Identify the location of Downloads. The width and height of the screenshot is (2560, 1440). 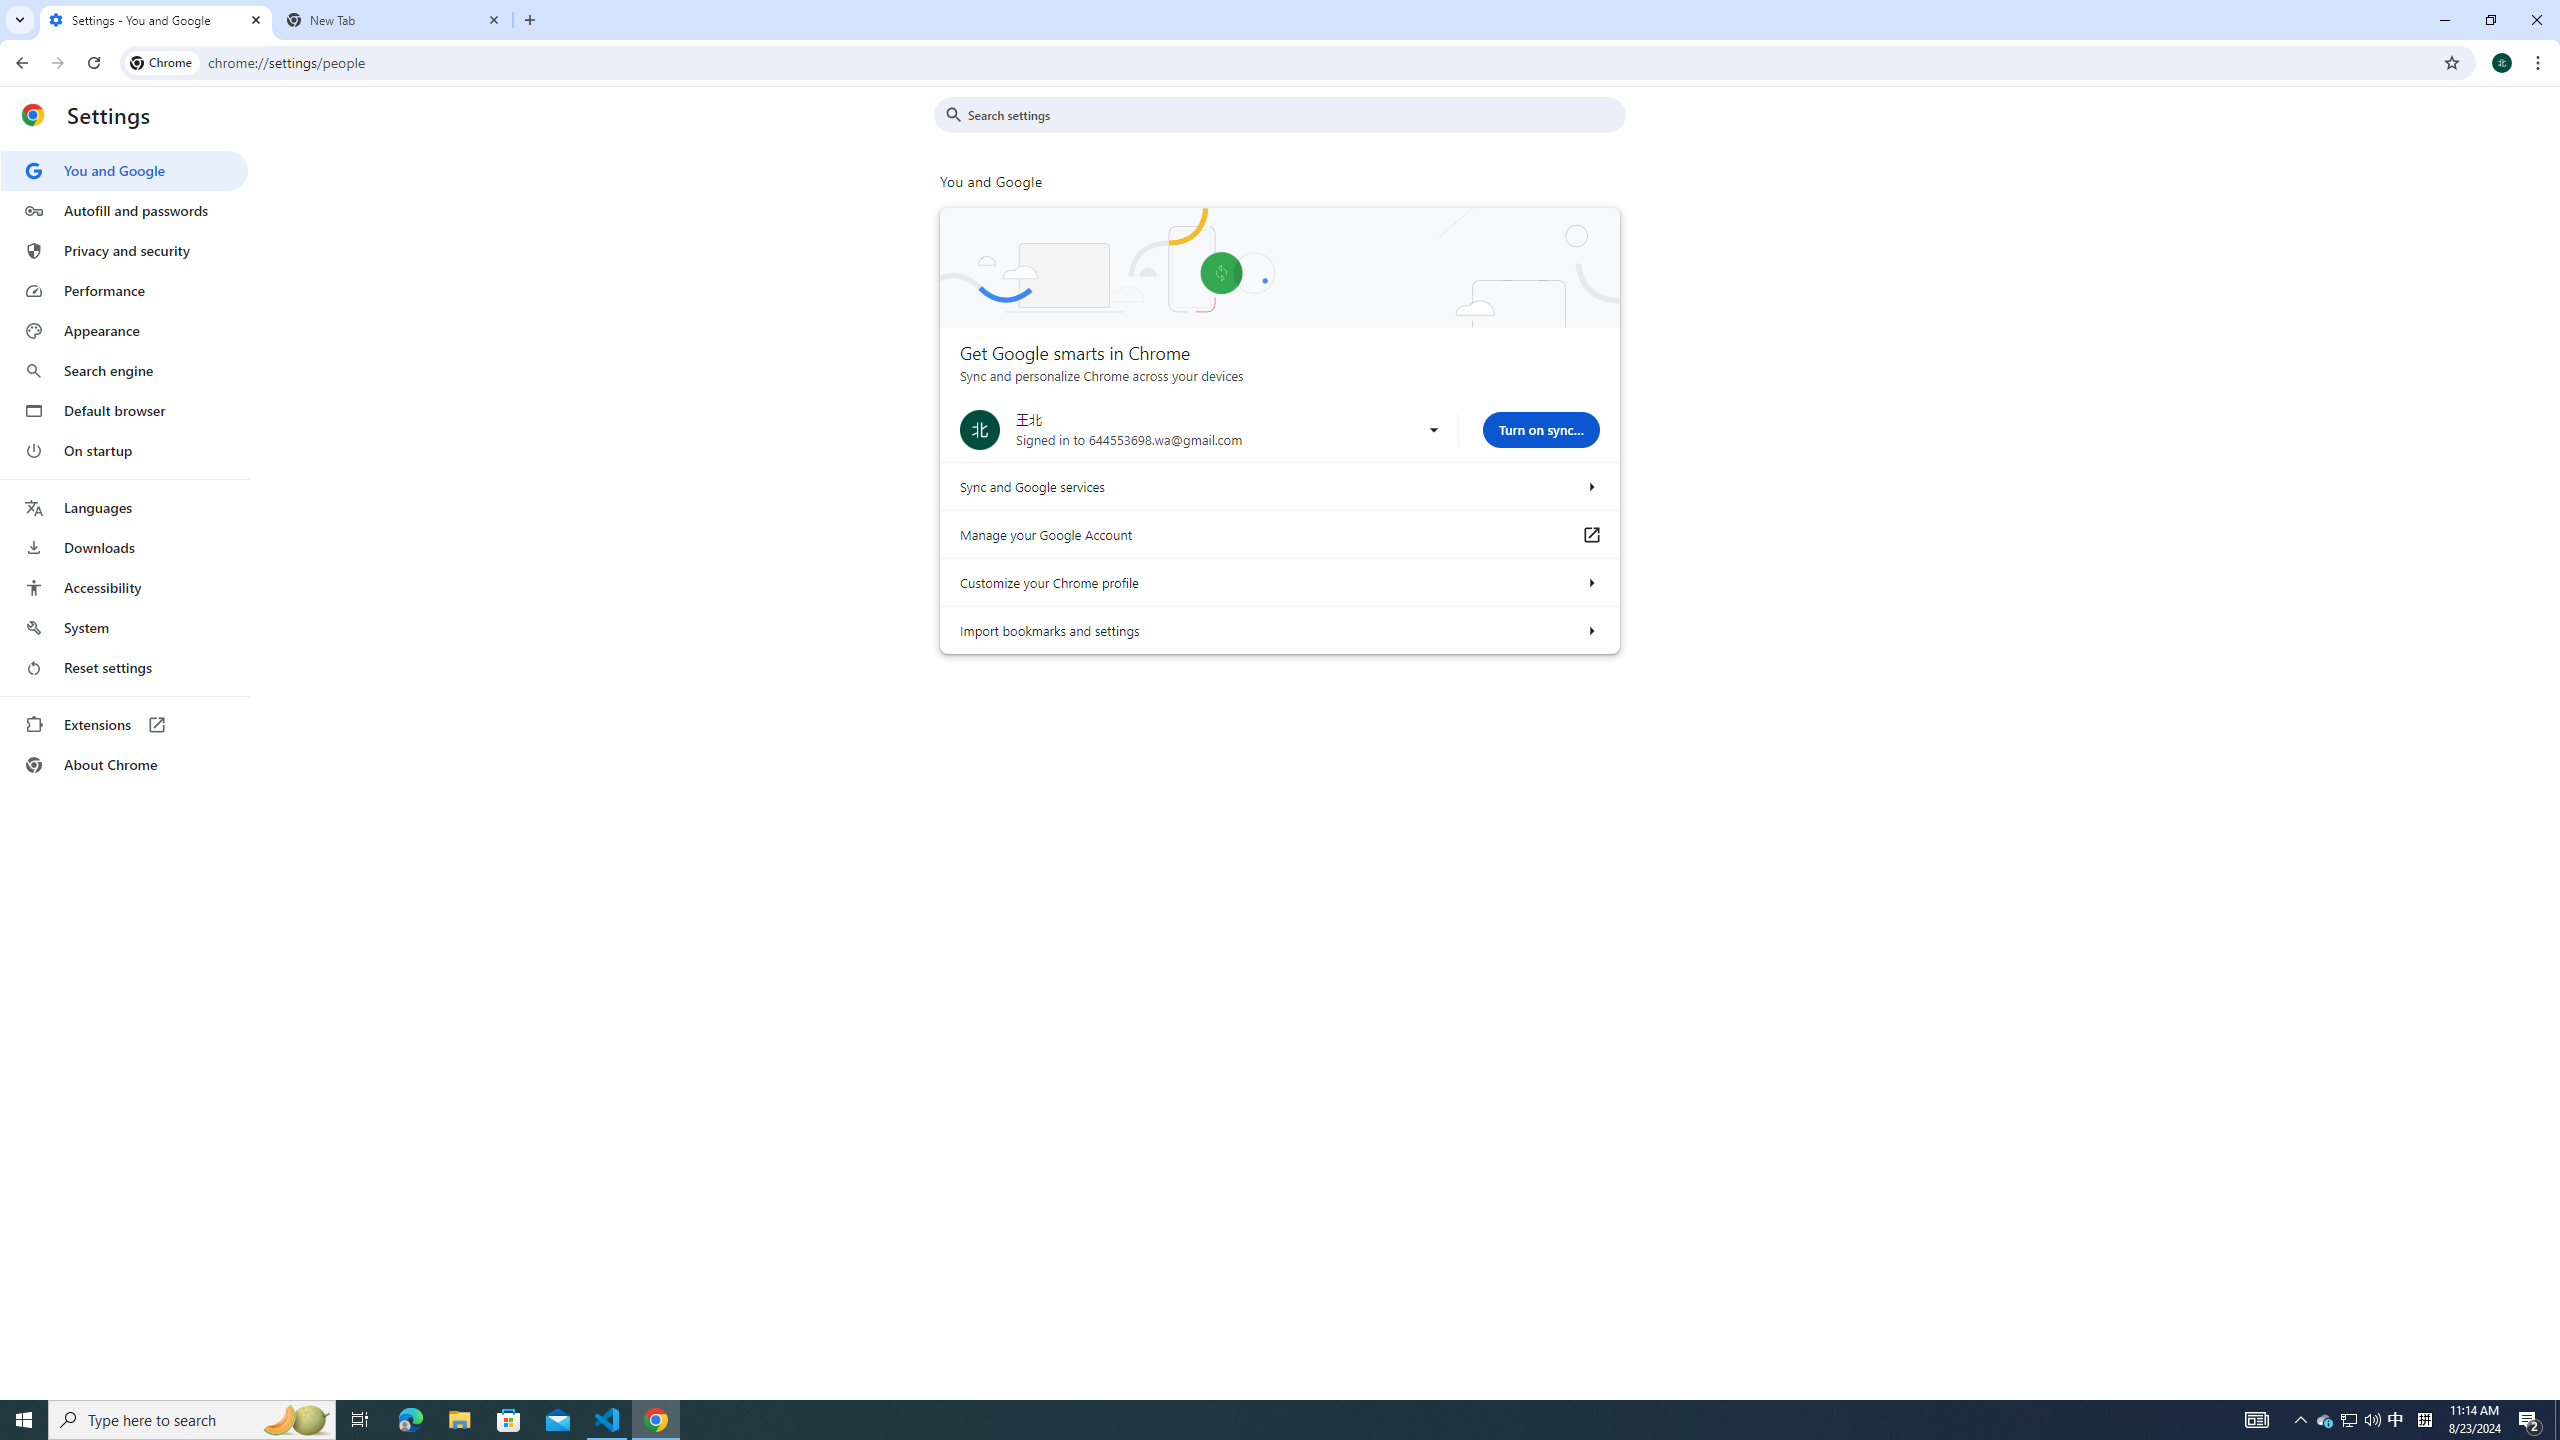
(124, 548).